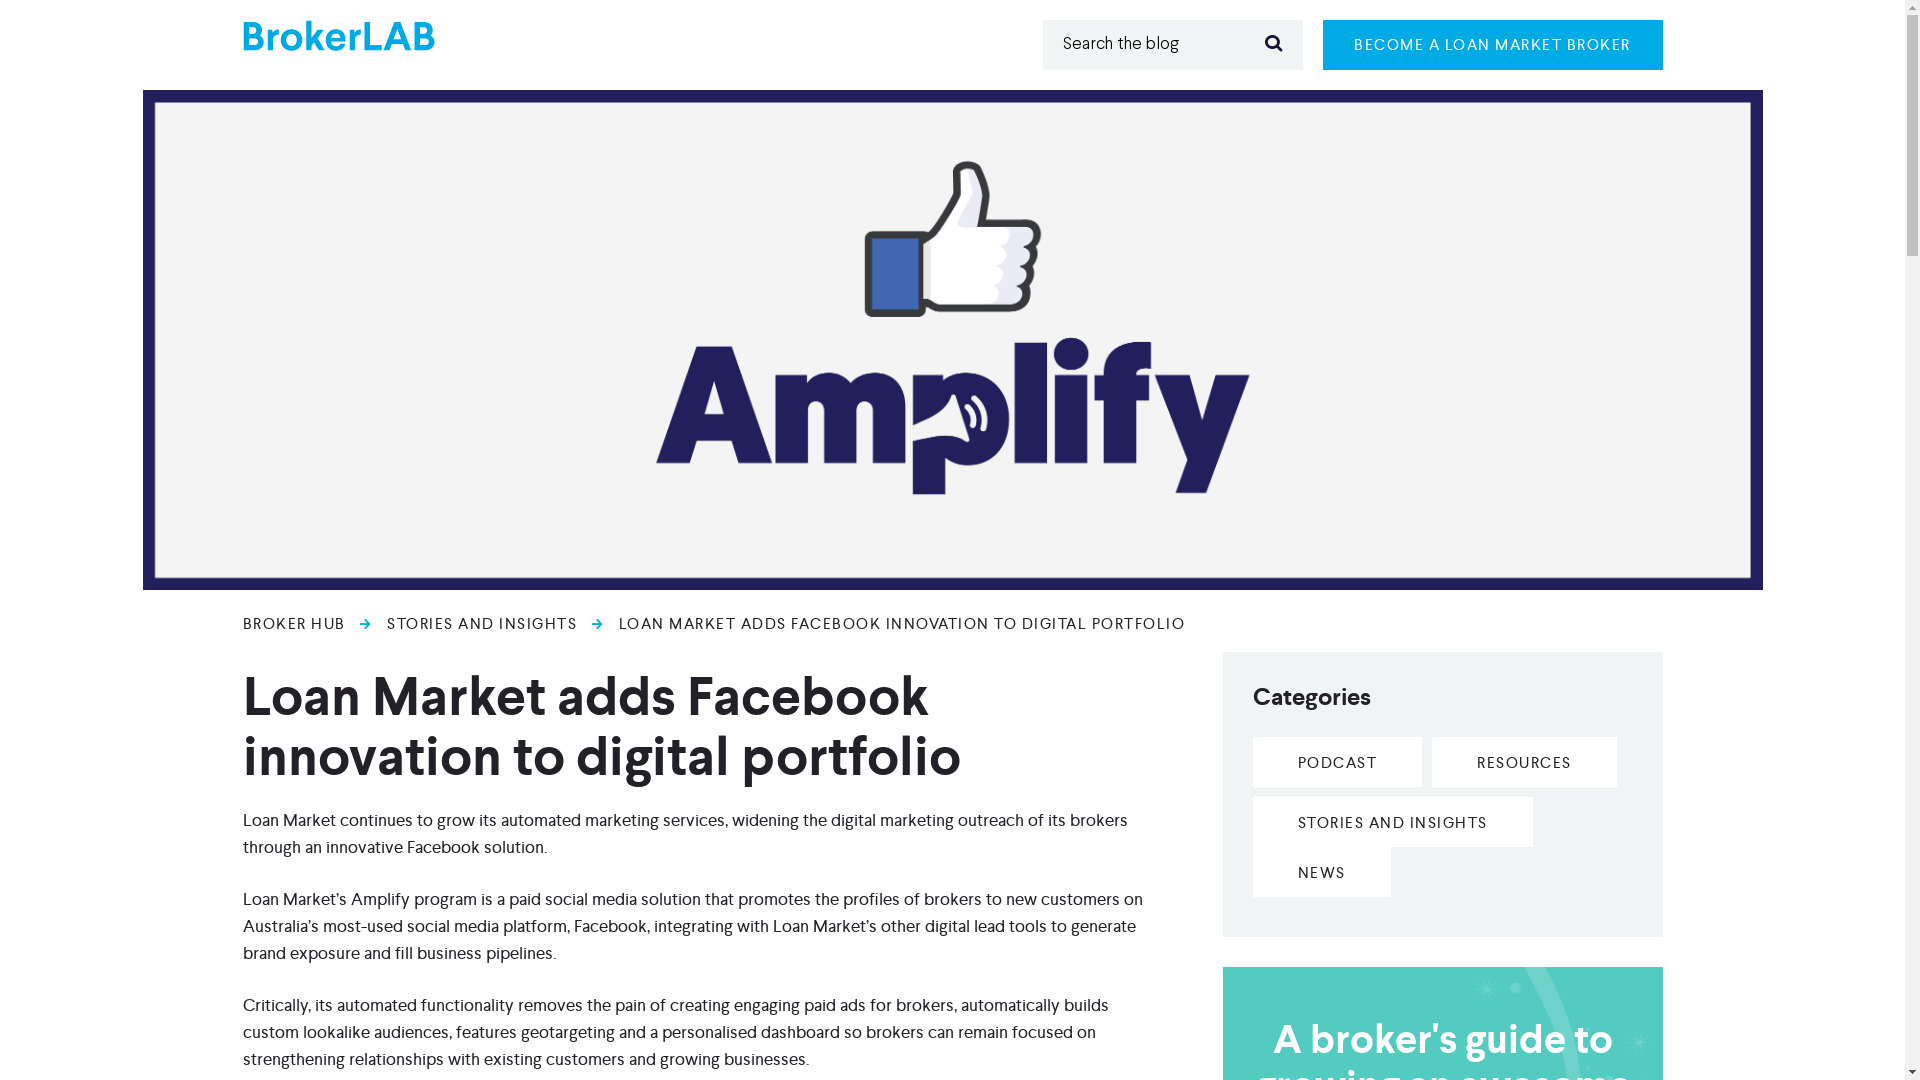  I want to click on Search, so click(1273, 44).